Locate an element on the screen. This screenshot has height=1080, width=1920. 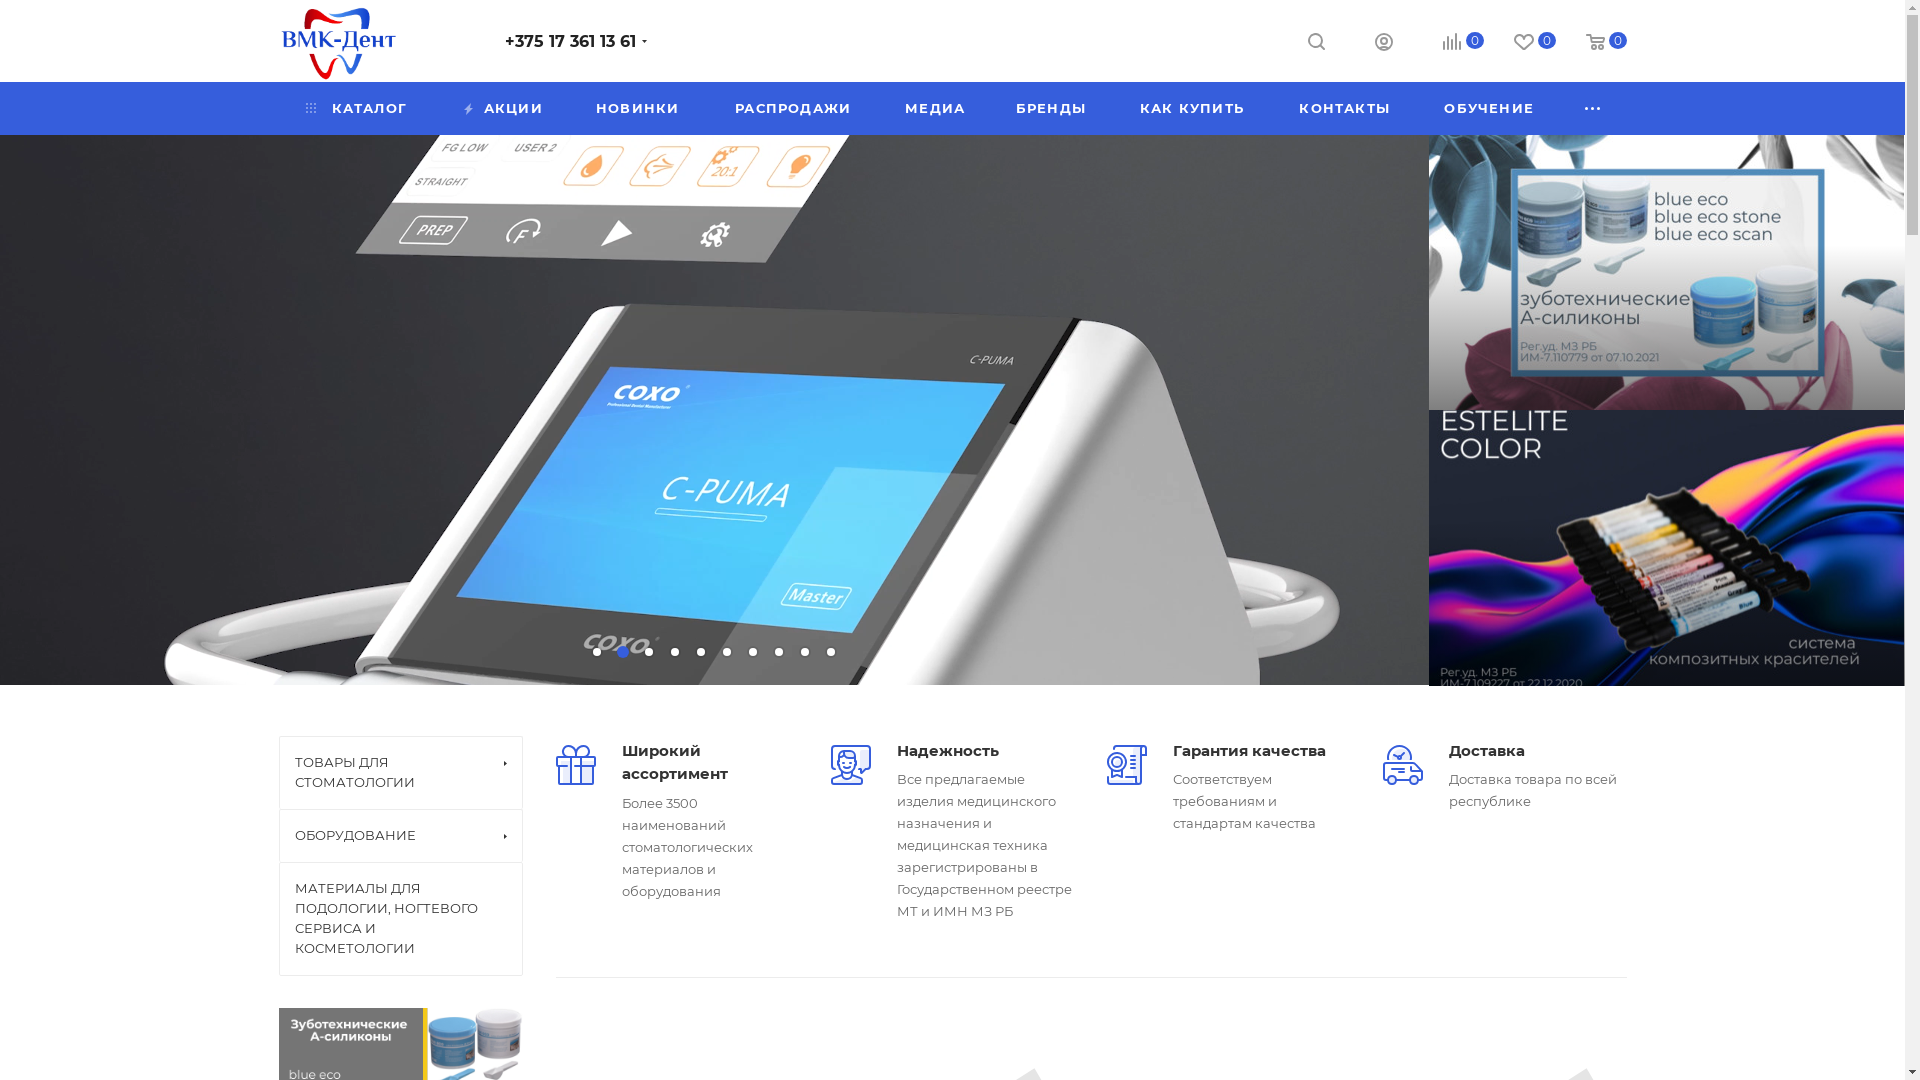
0 is located at coordinates (1592, 42).